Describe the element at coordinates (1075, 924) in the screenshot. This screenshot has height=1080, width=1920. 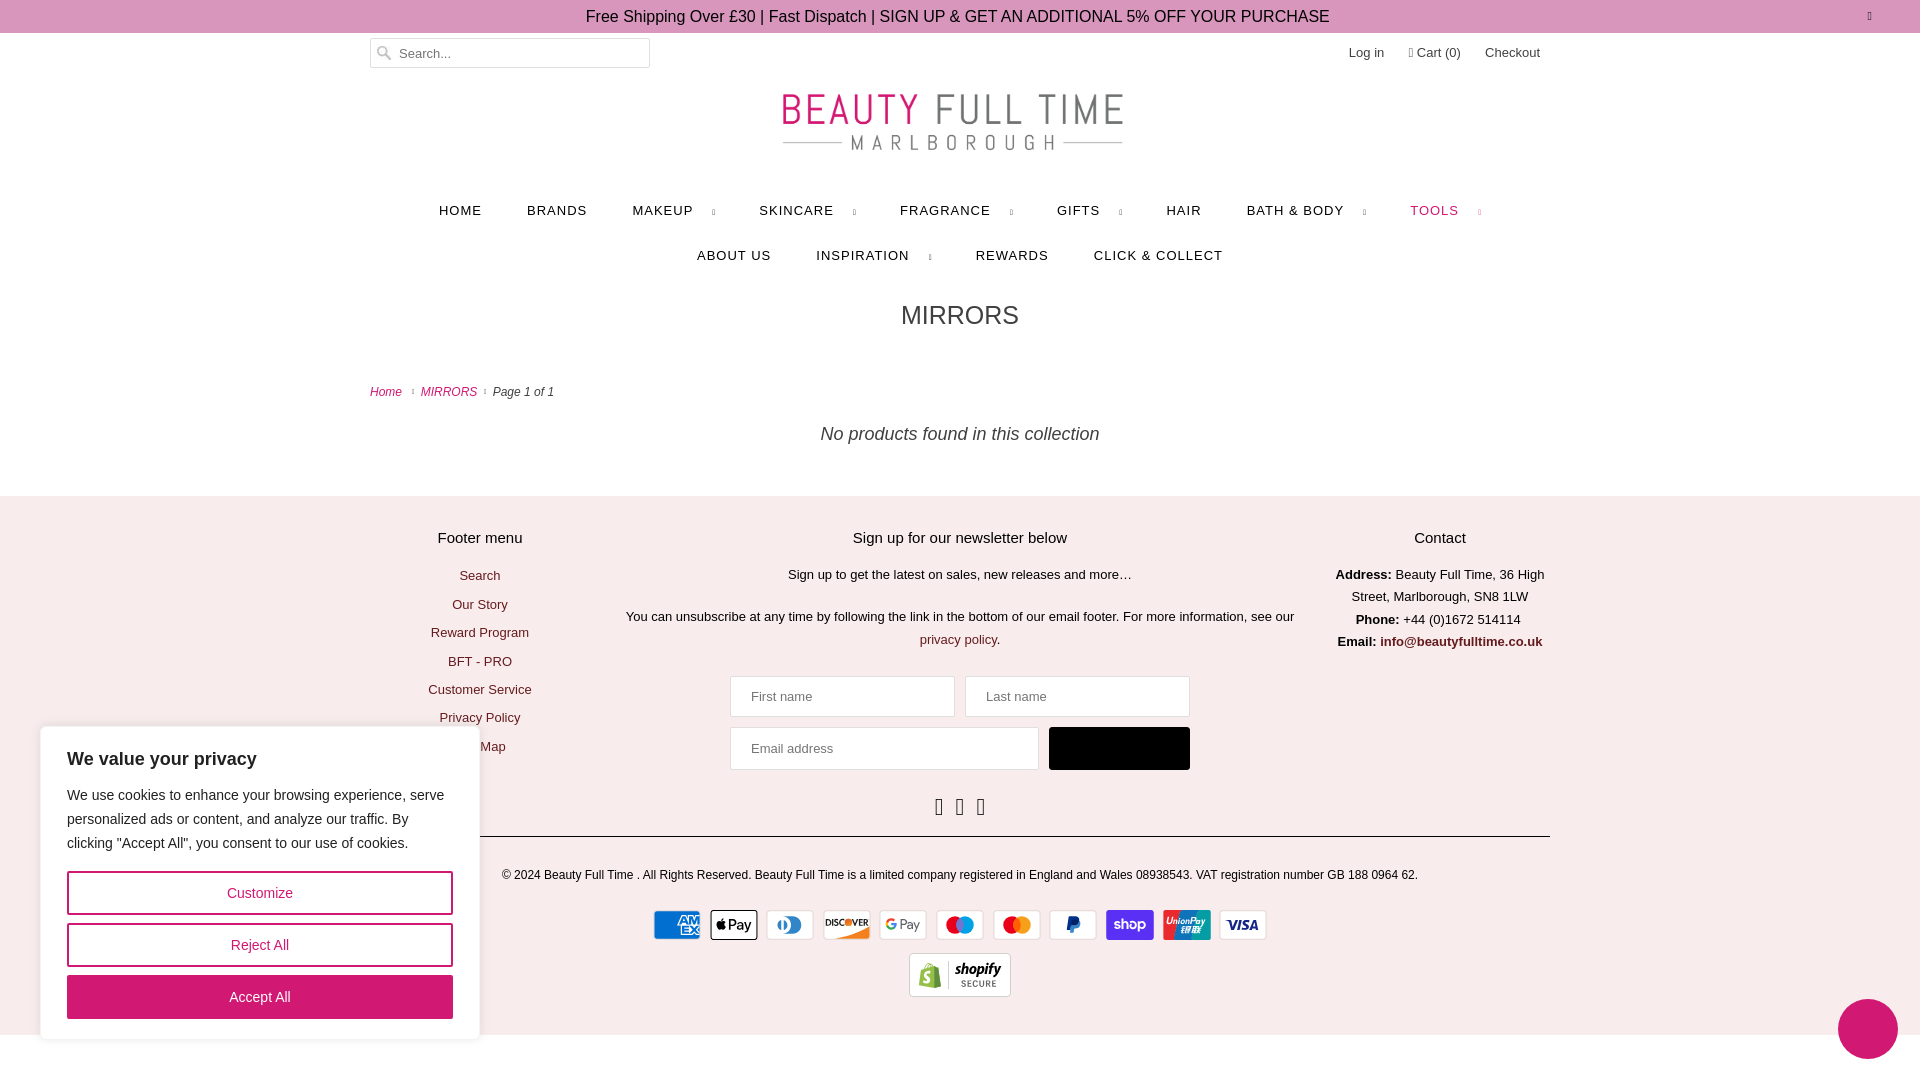
I see `PayPal` at that location.